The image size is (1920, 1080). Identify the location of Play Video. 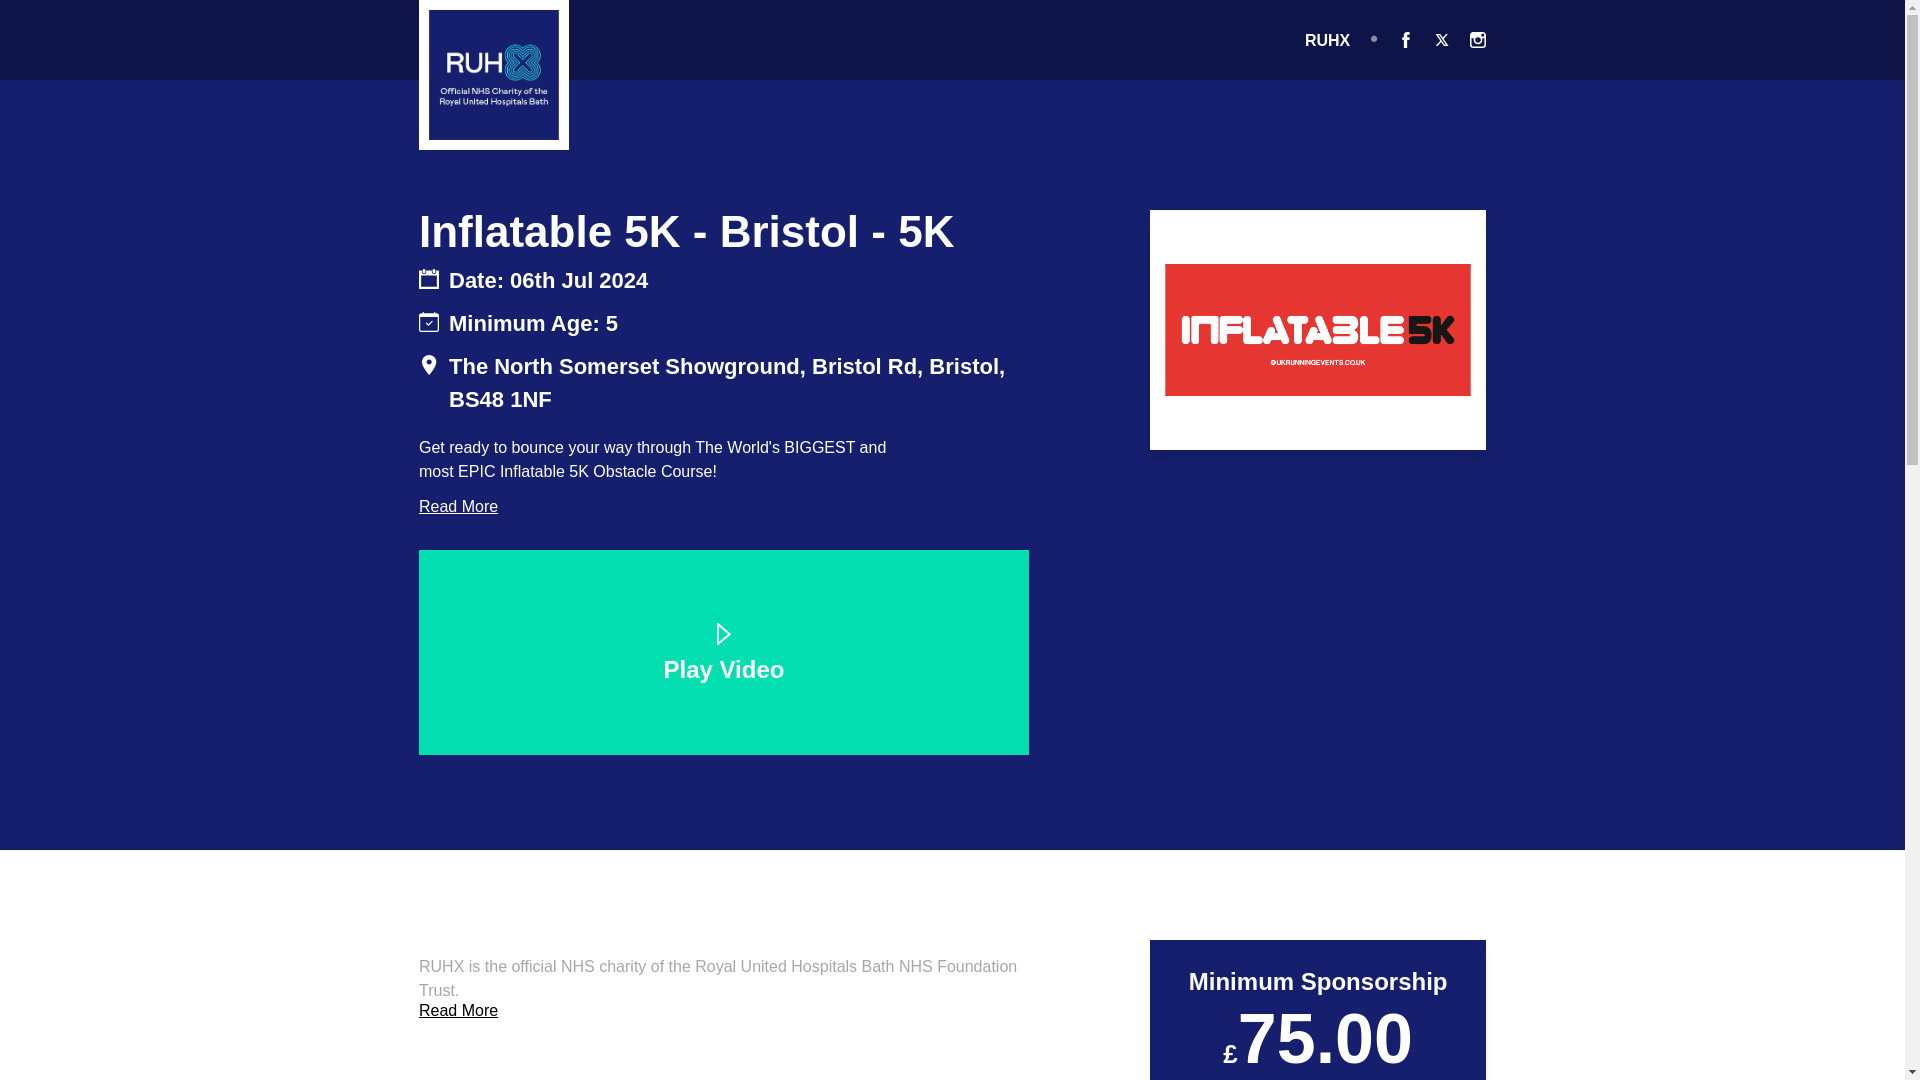
(724, 656).